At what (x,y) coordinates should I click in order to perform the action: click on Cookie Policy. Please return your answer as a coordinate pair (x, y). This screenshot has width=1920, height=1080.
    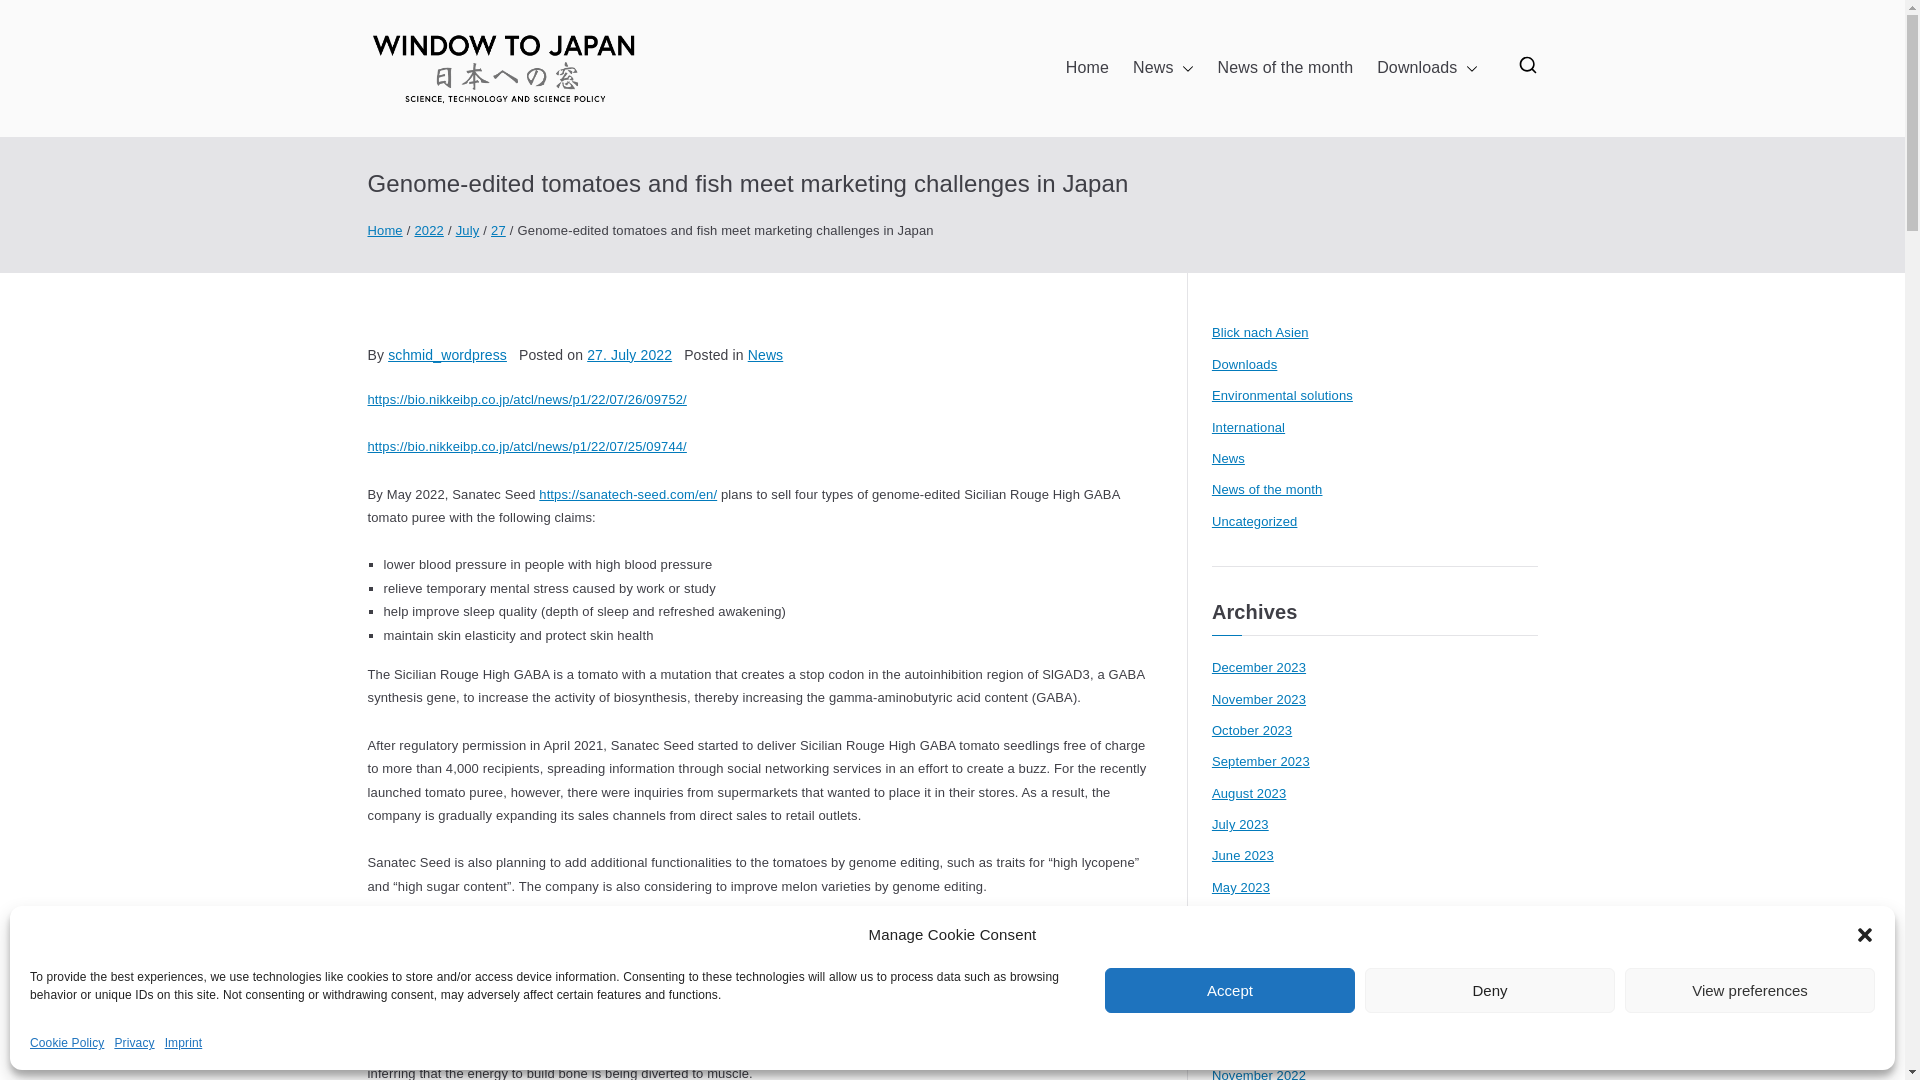
    Looking at the image, I should click on (66, 1044).